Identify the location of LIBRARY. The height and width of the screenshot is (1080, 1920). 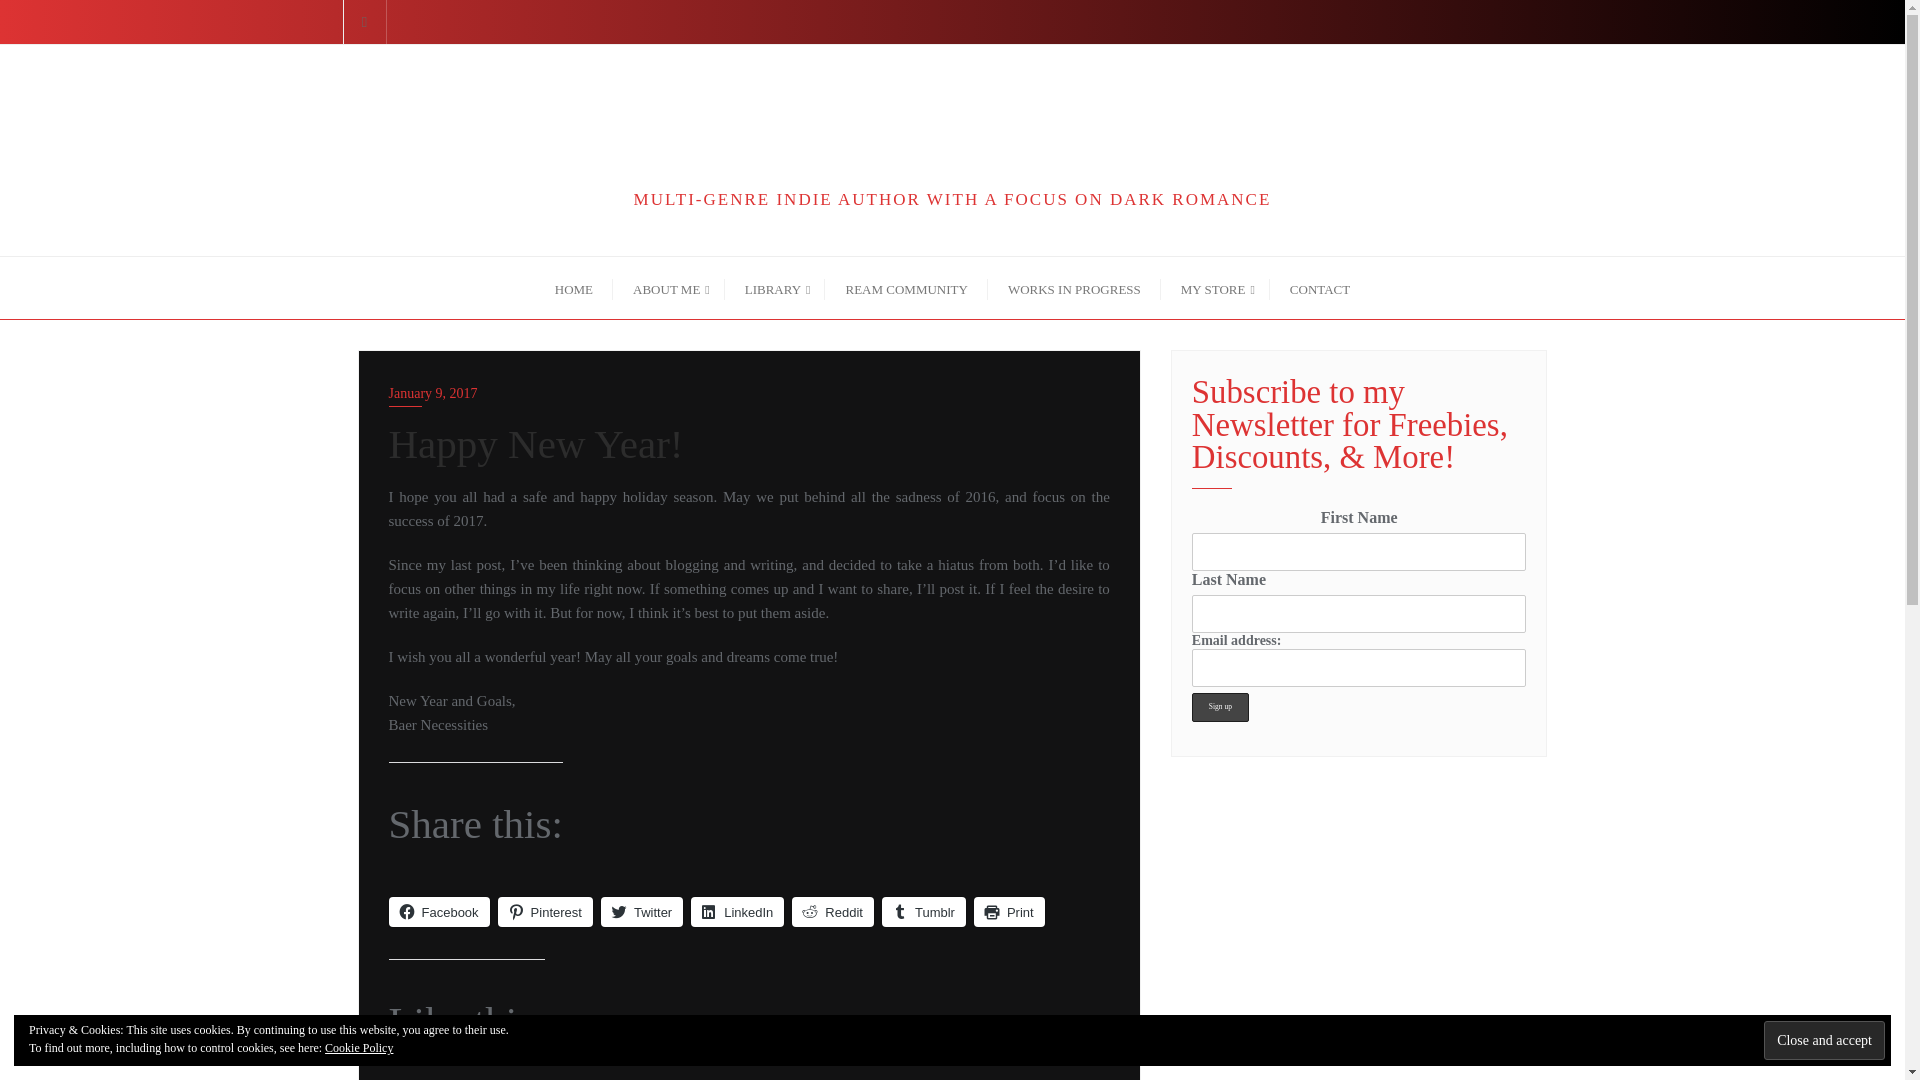
(775, 288).